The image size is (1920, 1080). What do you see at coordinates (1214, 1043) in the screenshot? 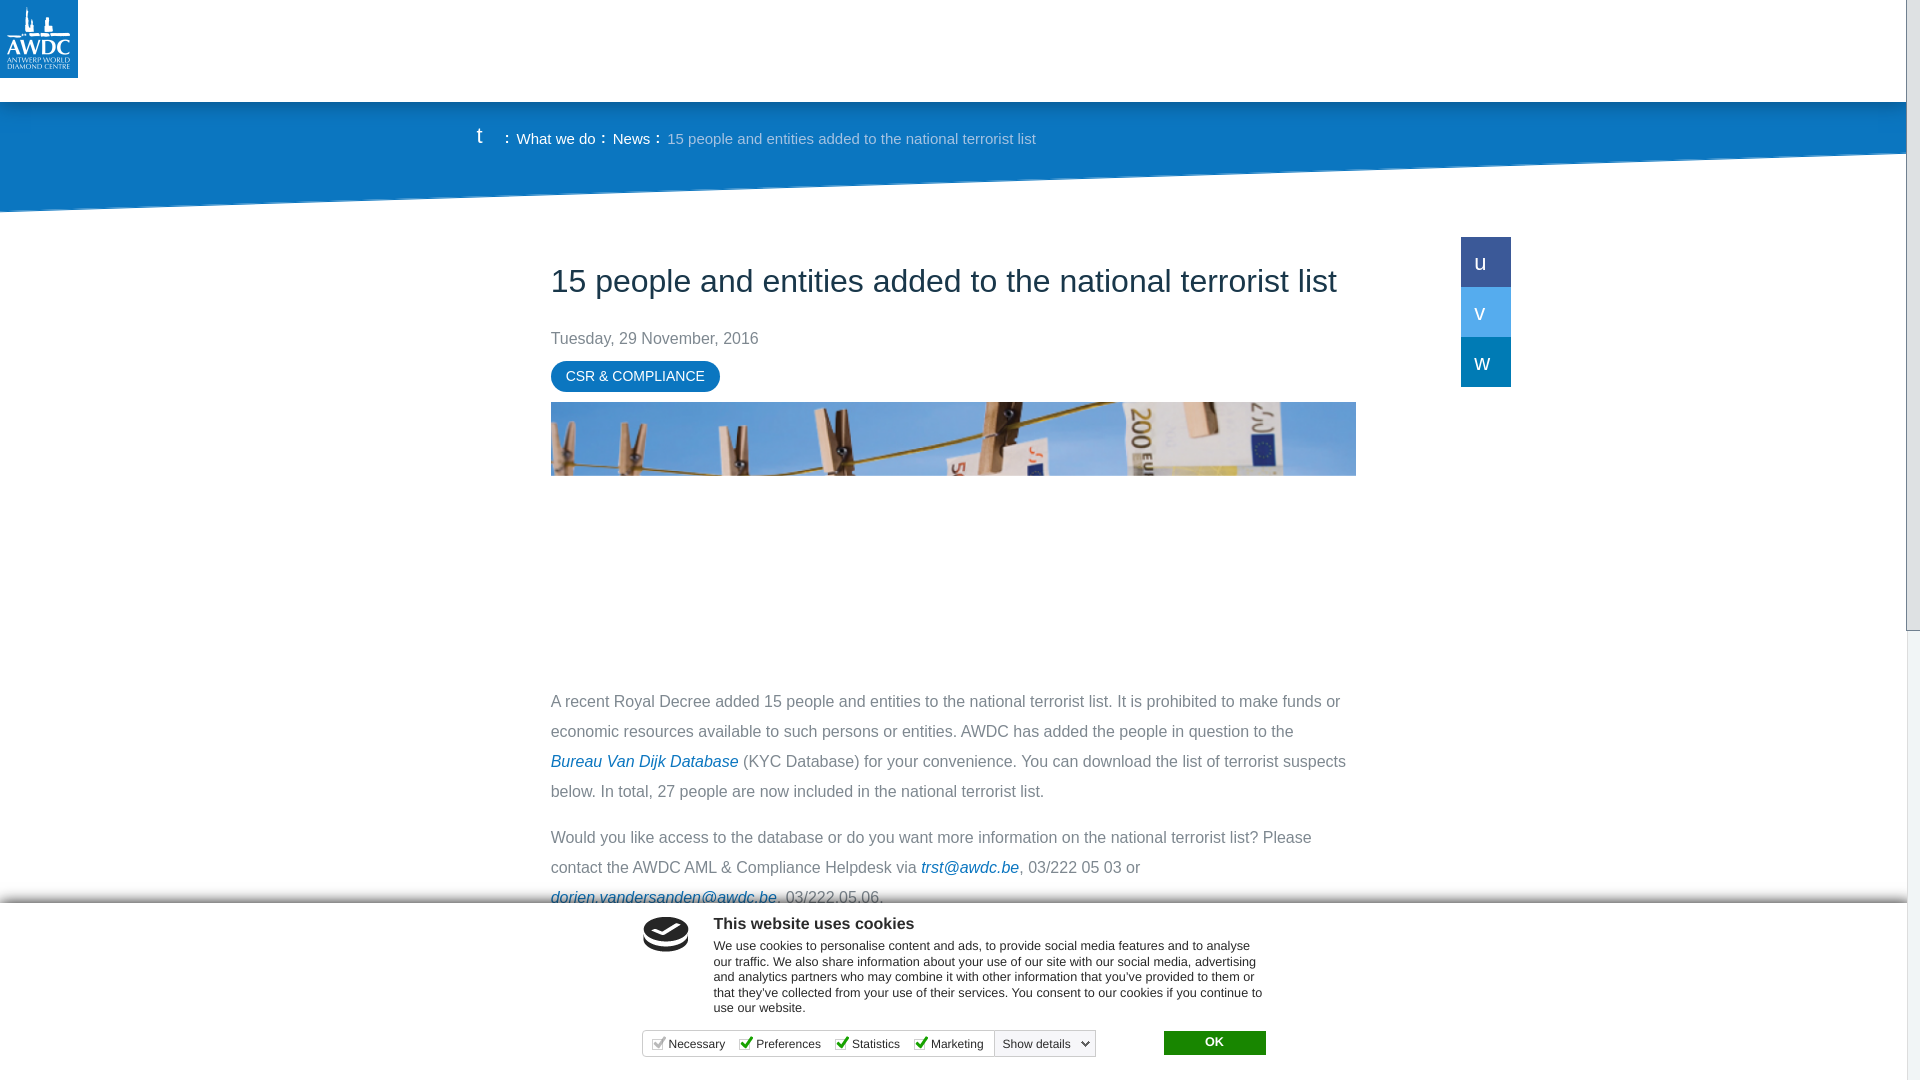
I see `OK` at bounding box center [1214, 1043].